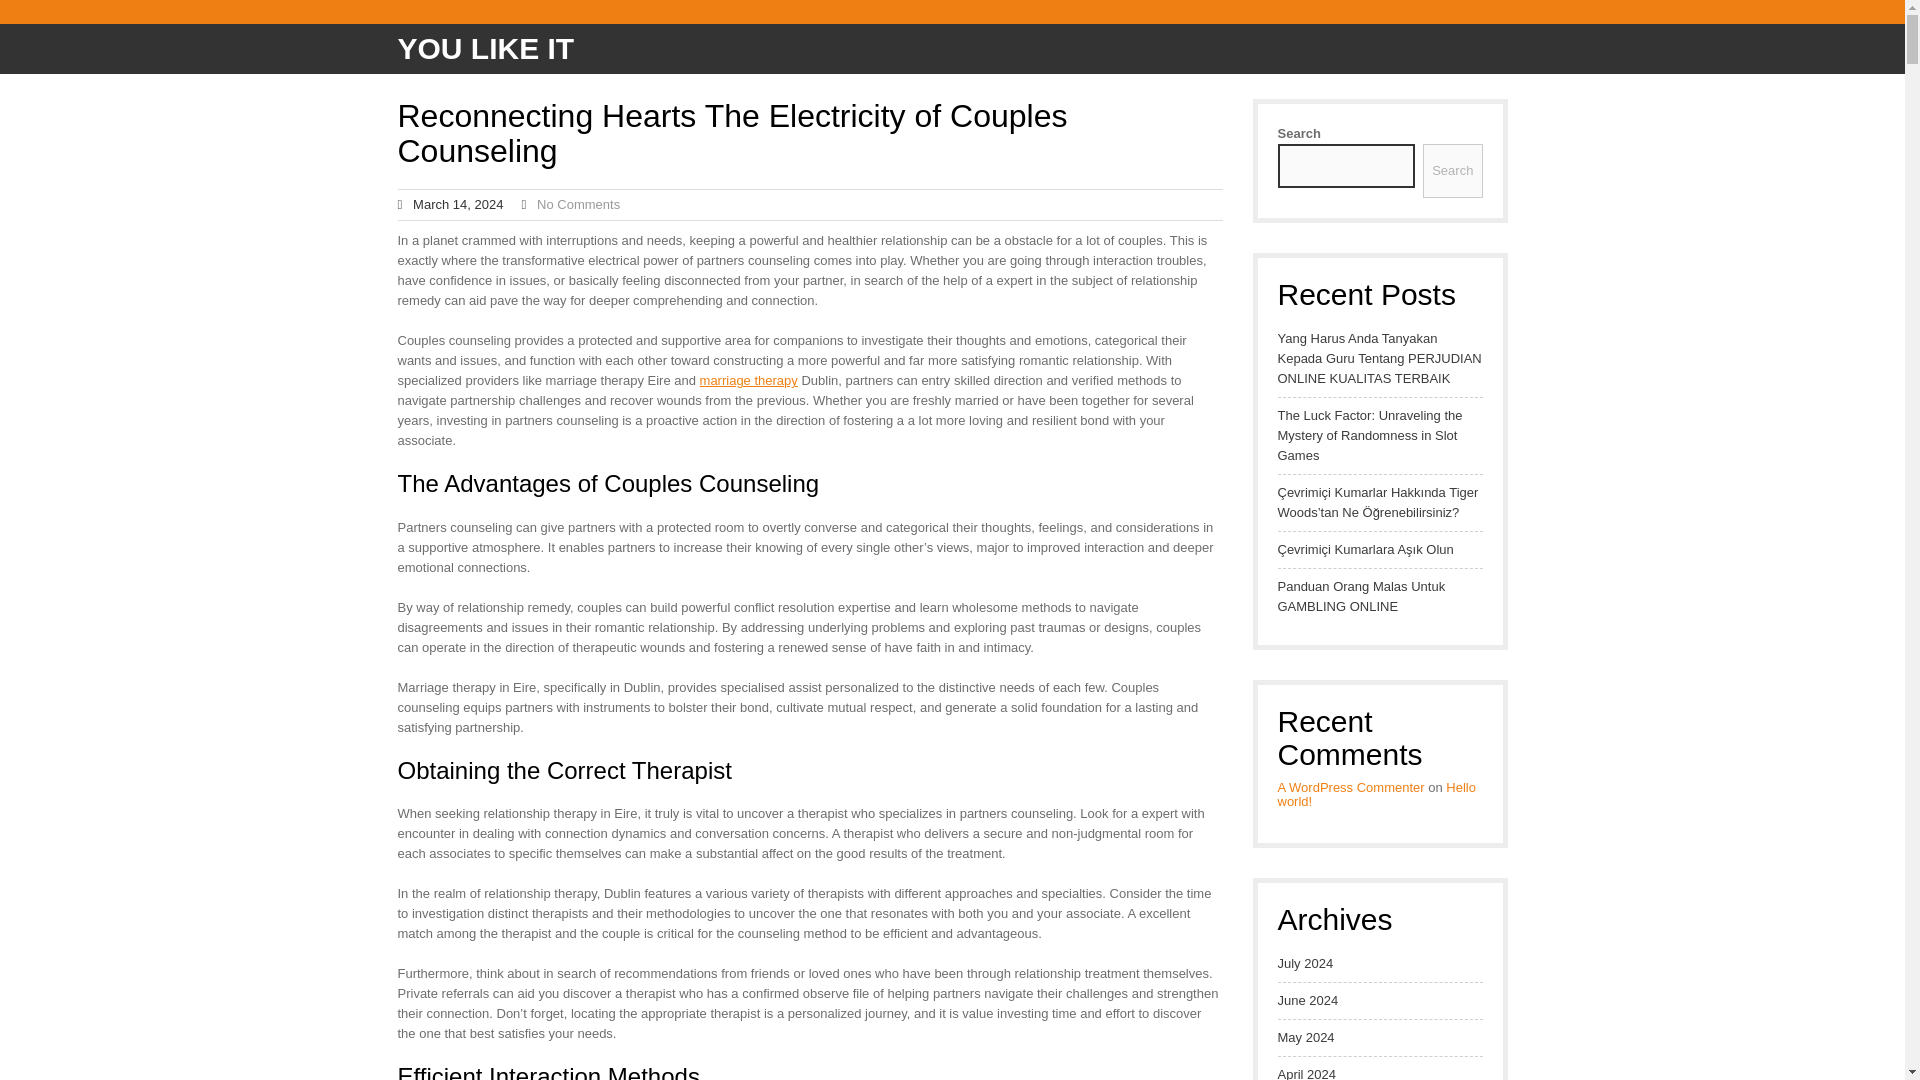 The height and width of the screenshot is (1080, 1920). I want to click on marriage therapy, so click(749, 380).